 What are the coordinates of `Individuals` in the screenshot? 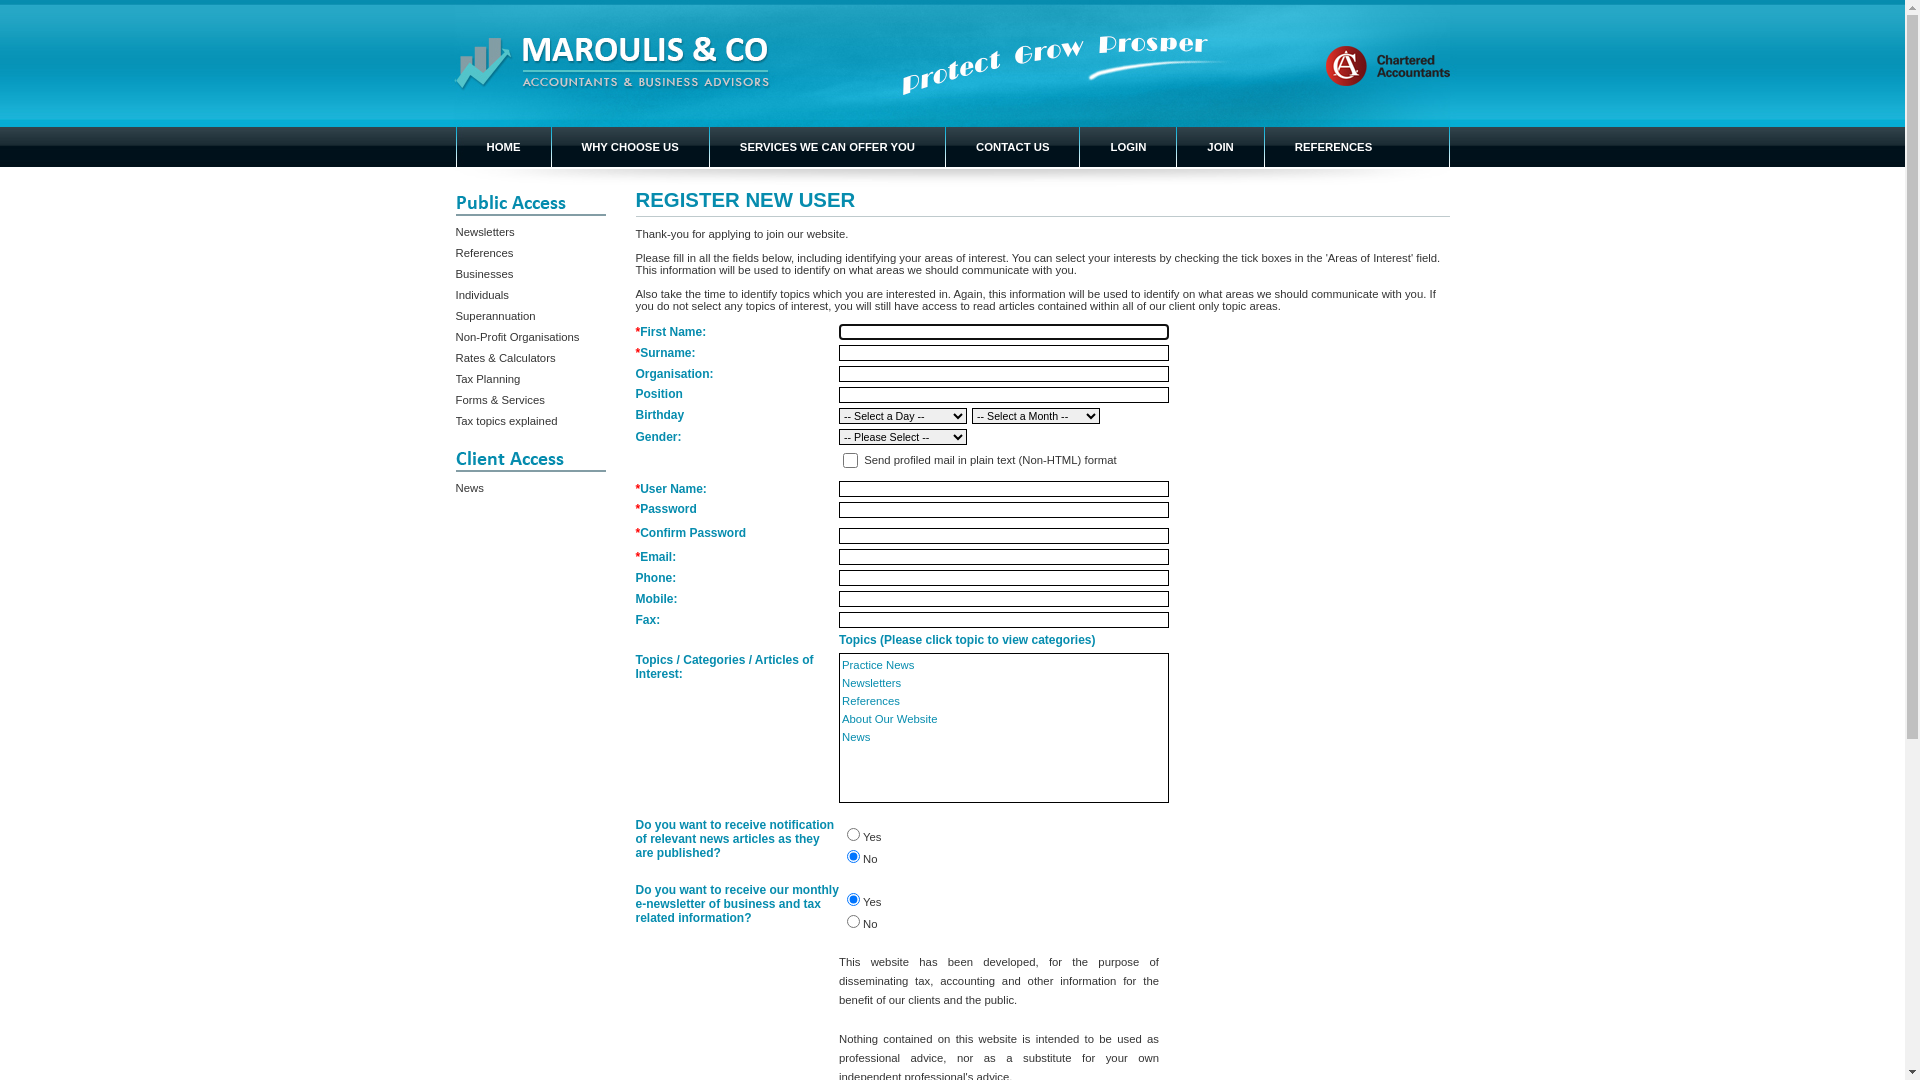 It's located at (483, 295).